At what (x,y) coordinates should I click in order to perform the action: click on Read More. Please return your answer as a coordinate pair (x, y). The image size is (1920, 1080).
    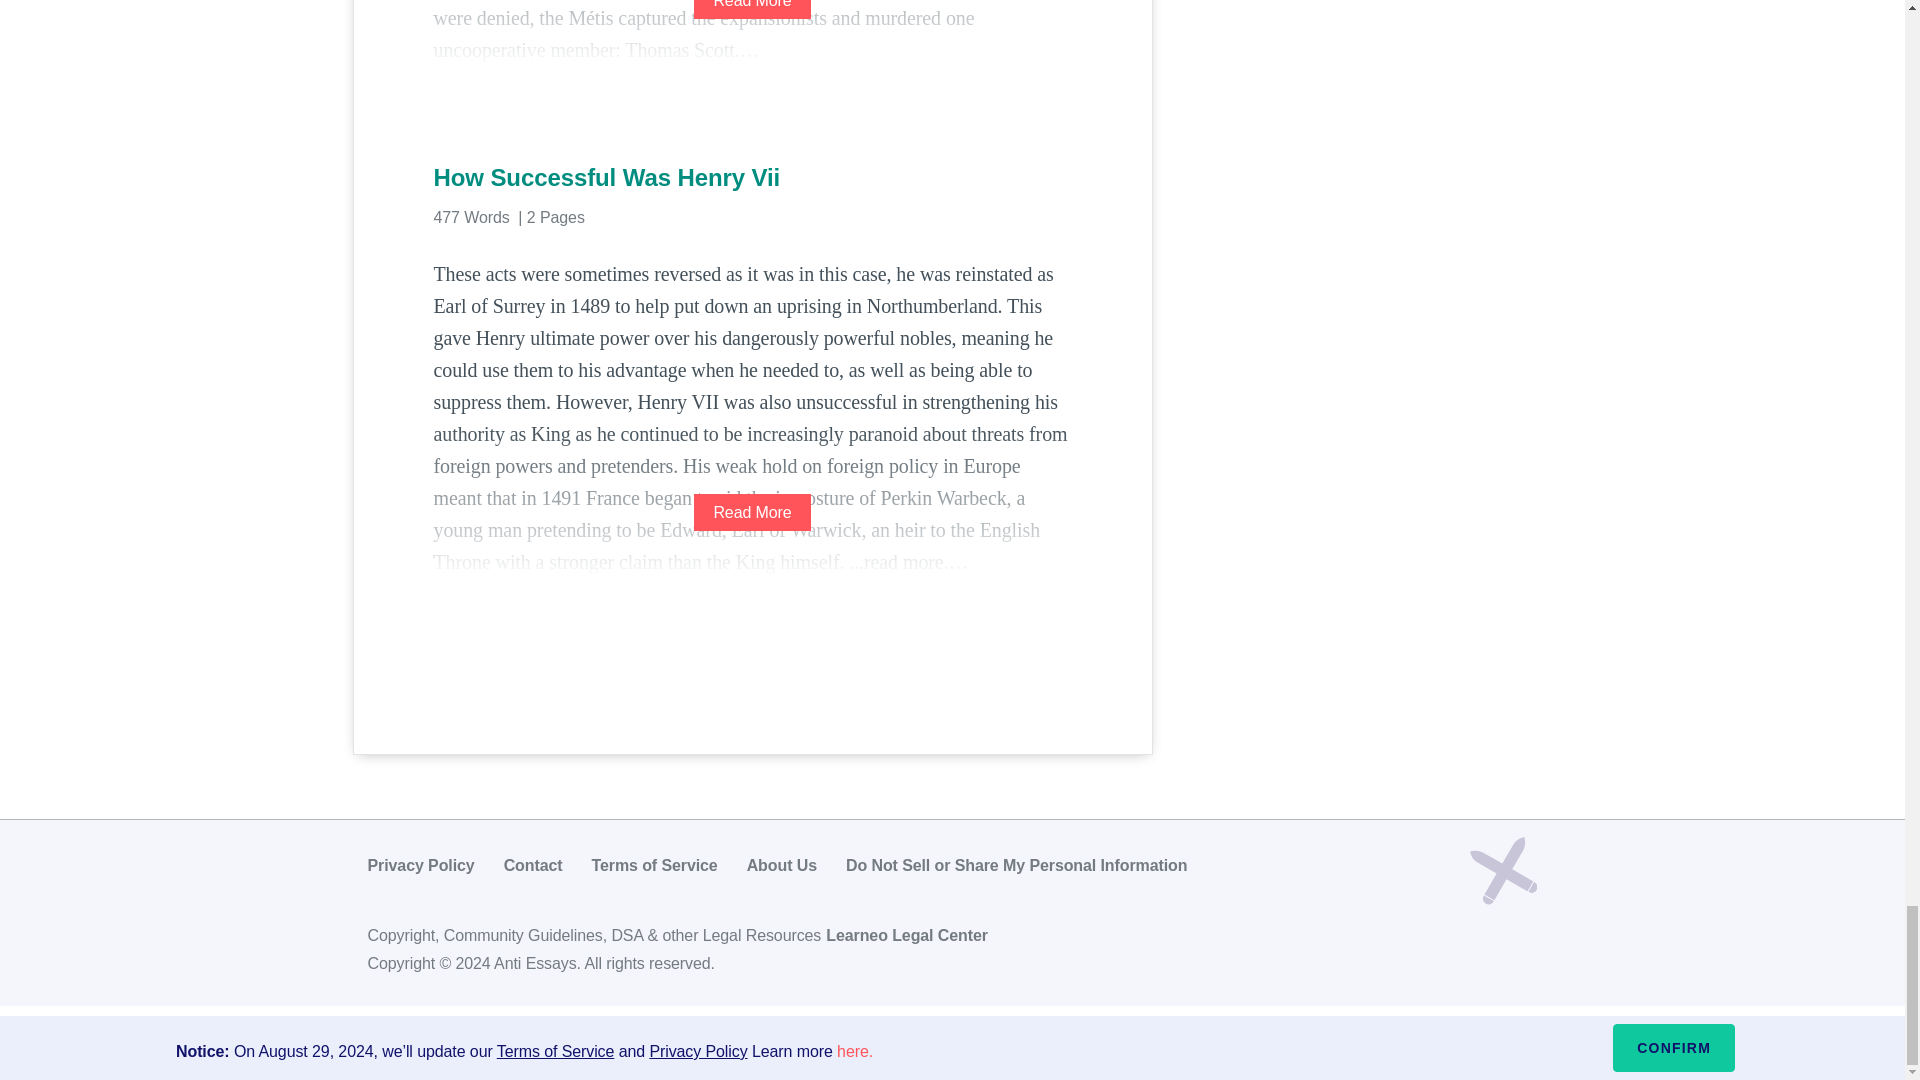
    Looking at the image, I should click on (752, 512).